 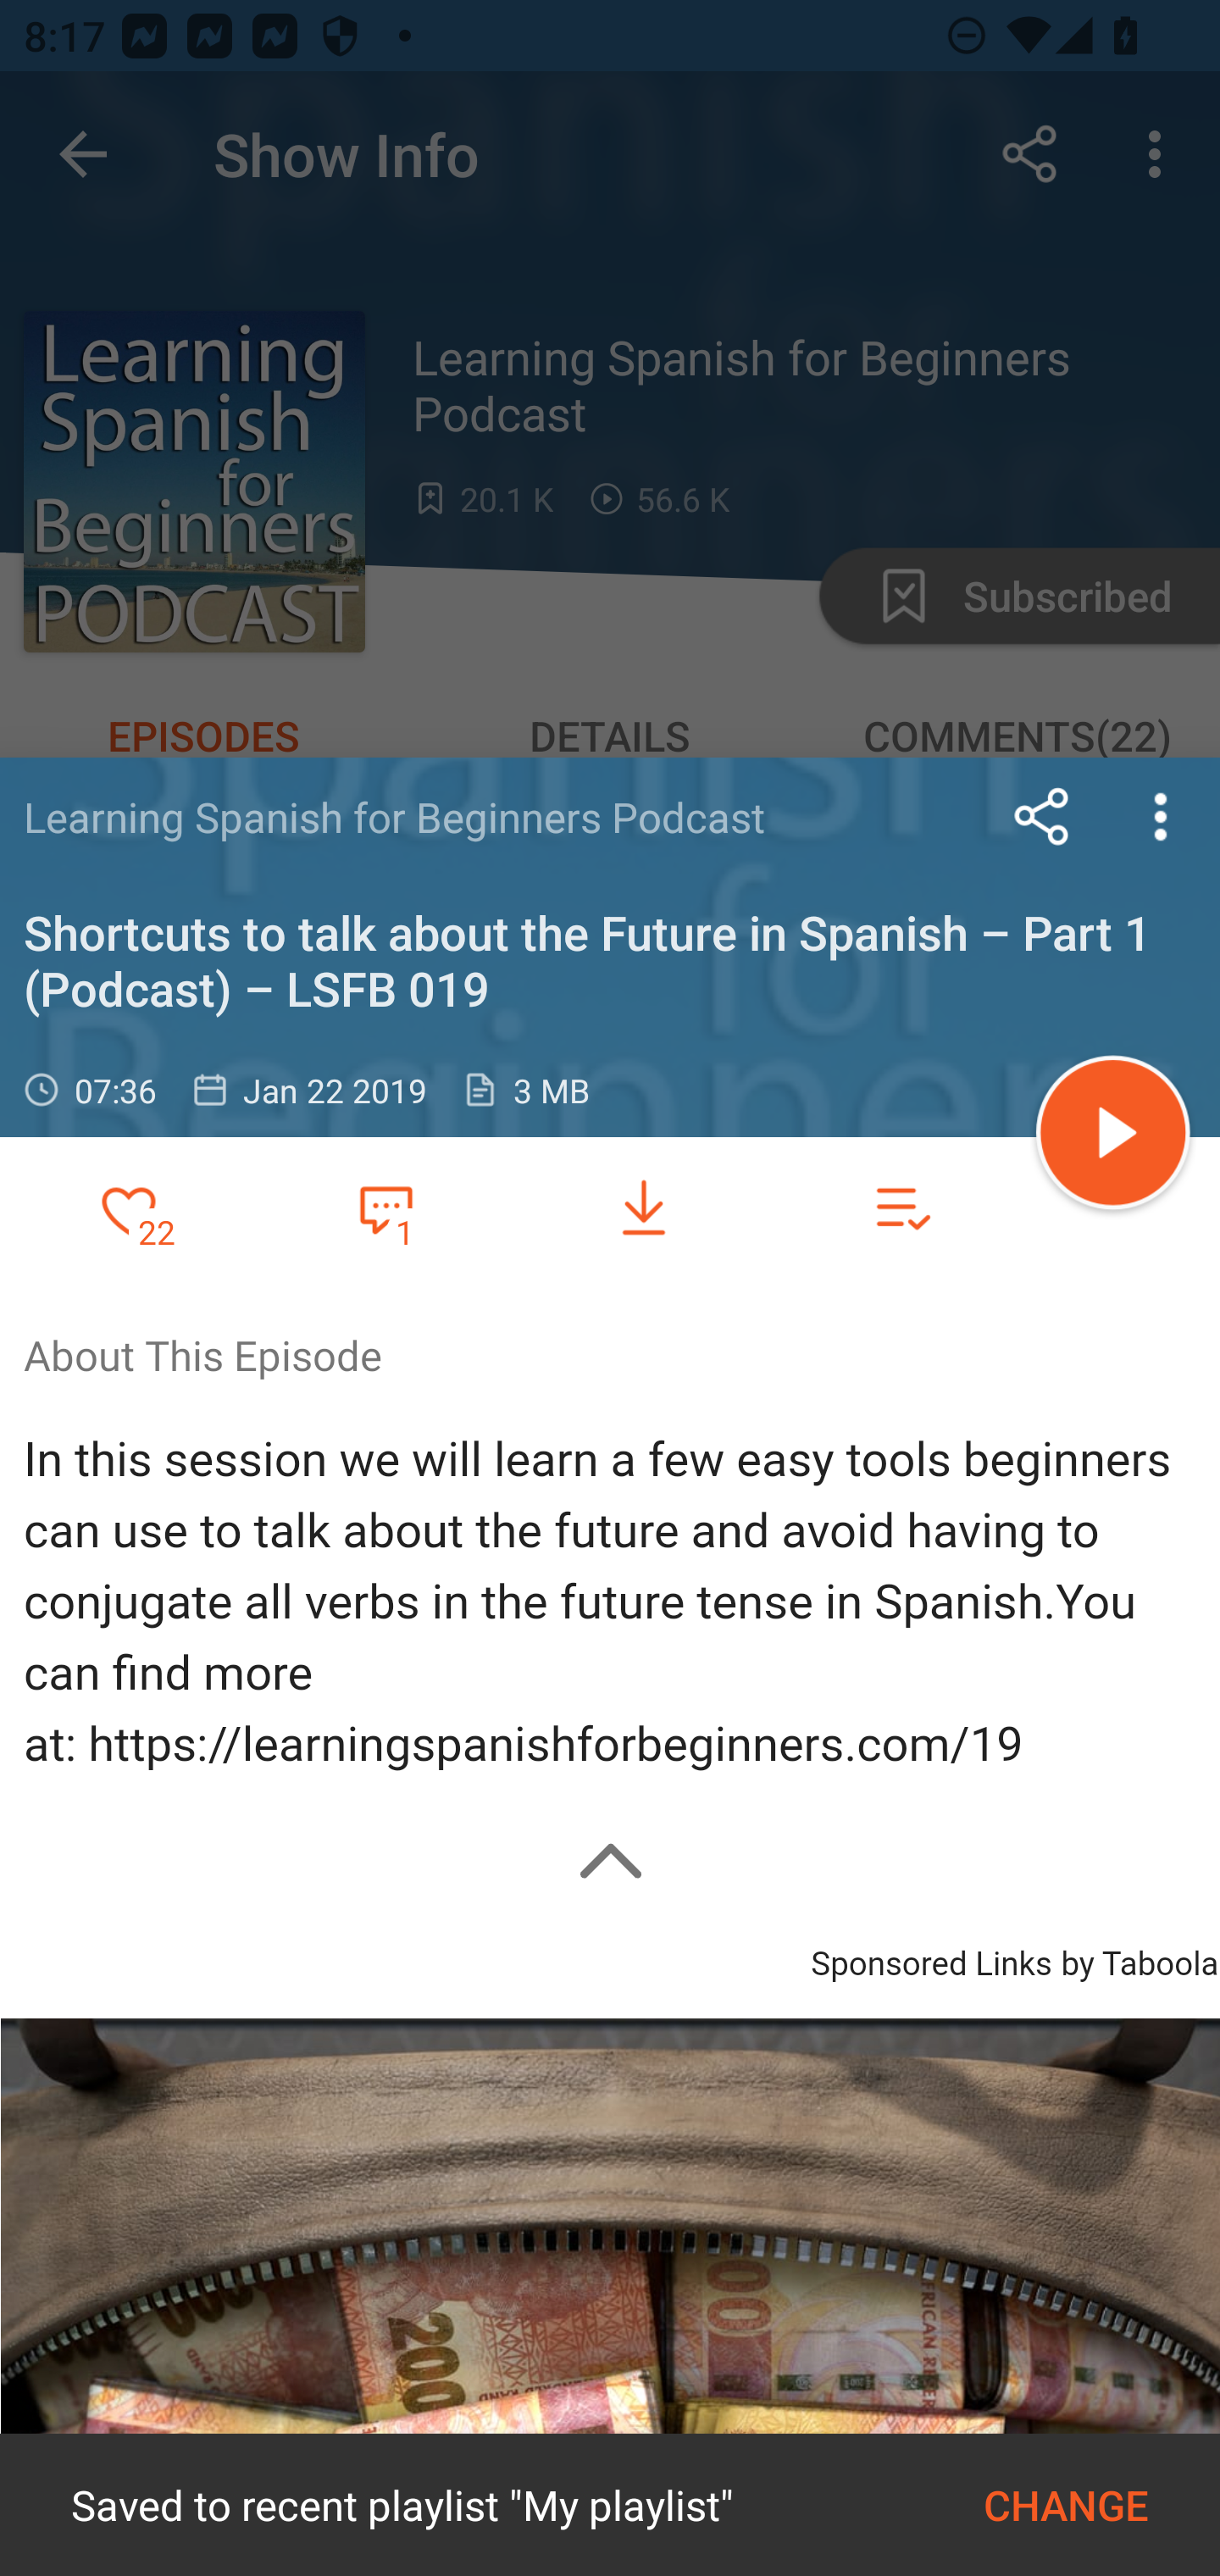 I want to click on Image for Taboola Advertising Unit, so click(x=610, y=2296).